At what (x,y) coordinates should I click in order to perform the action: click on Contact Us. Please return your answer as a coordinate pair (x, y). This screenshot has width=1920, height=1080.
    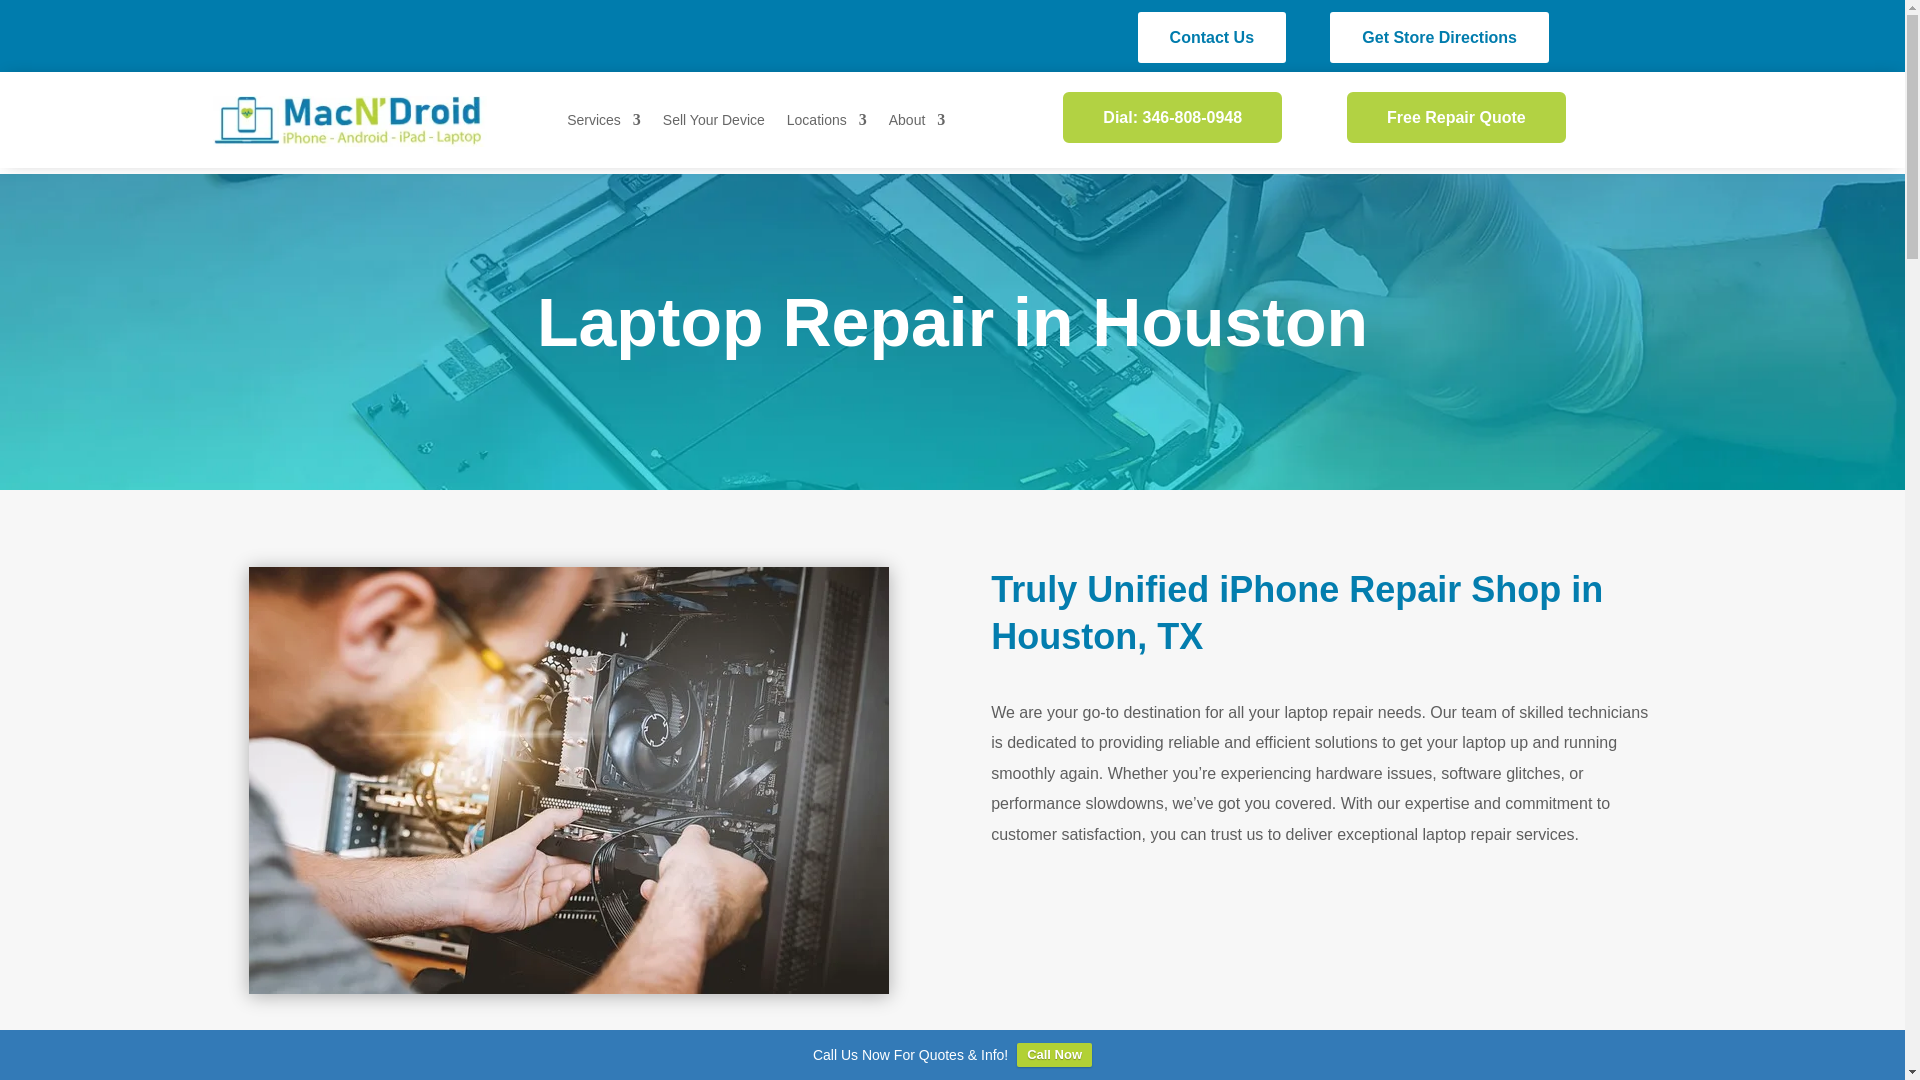
    Looking at the image, I should click on (1212, 36).